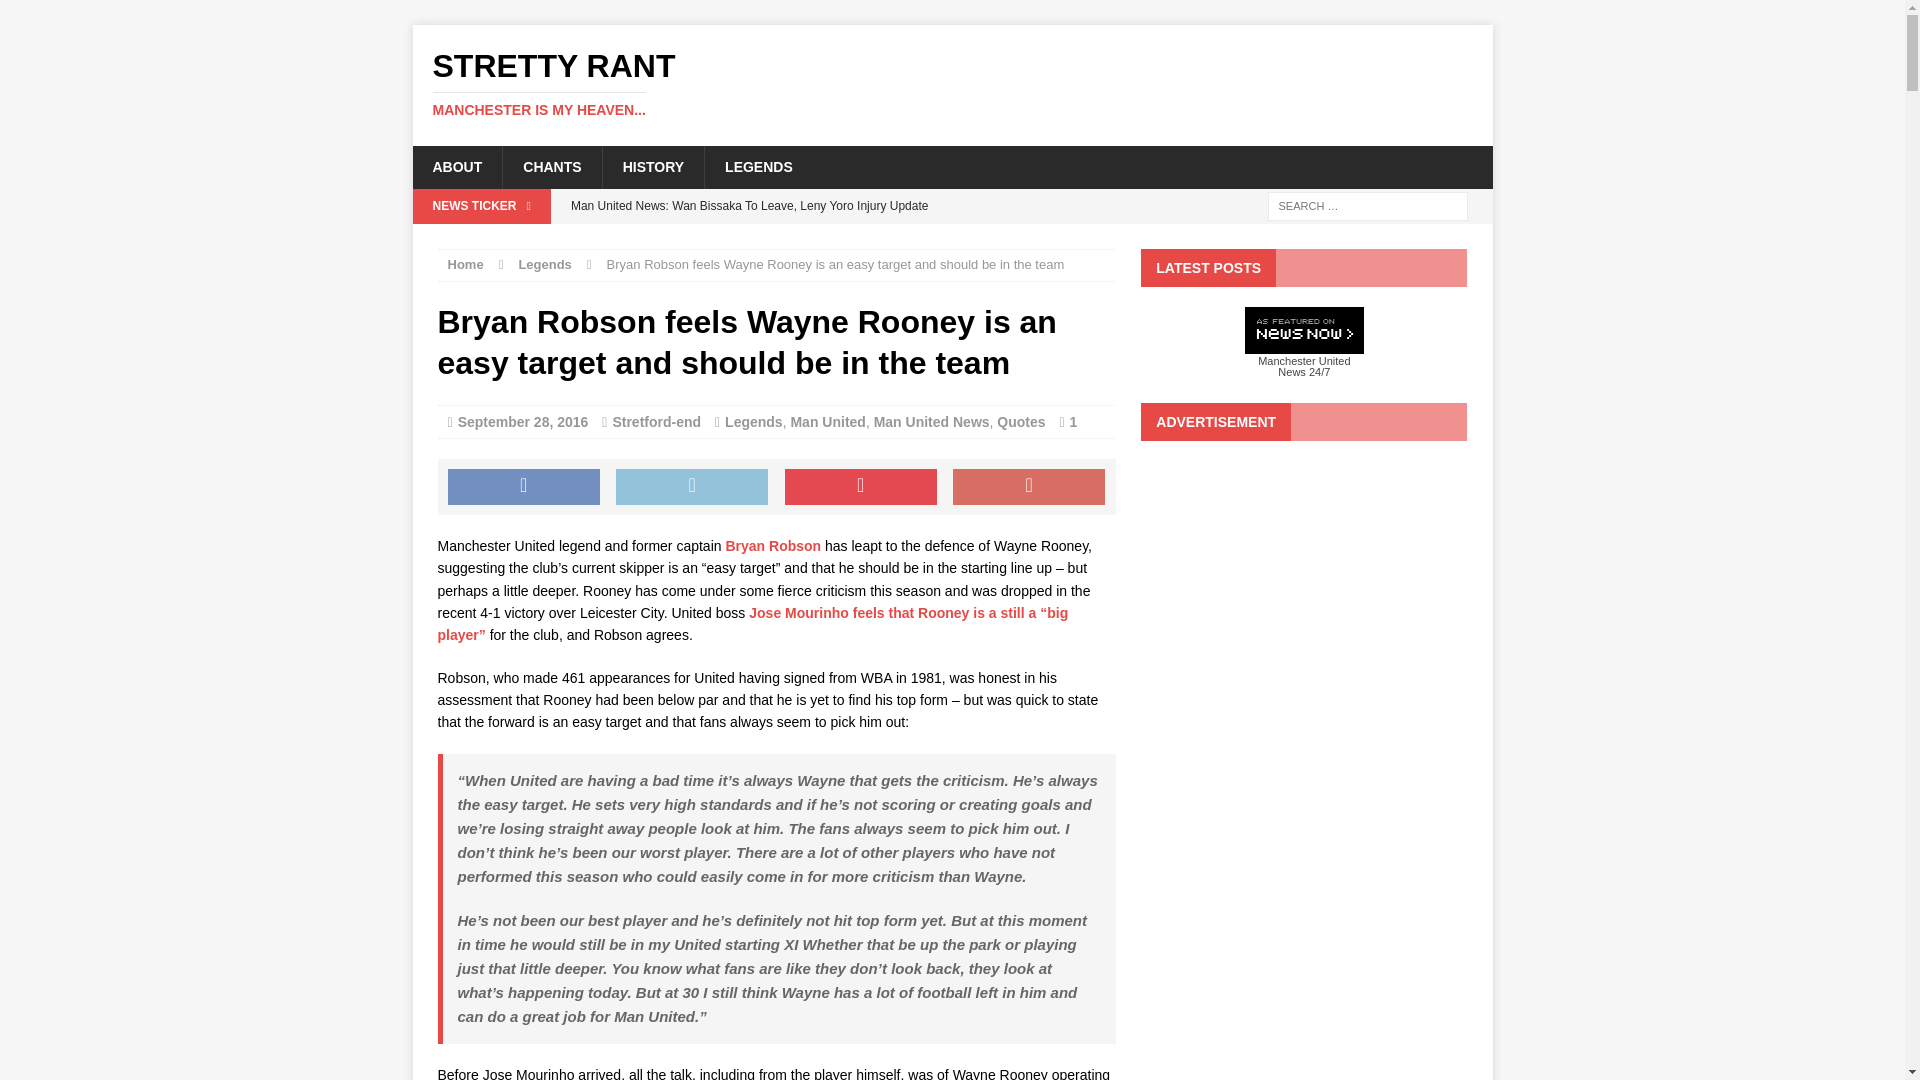 The width and height of the screenshot is (1920, 1080). I want to click on Stretty Rant, so click(952, 84).